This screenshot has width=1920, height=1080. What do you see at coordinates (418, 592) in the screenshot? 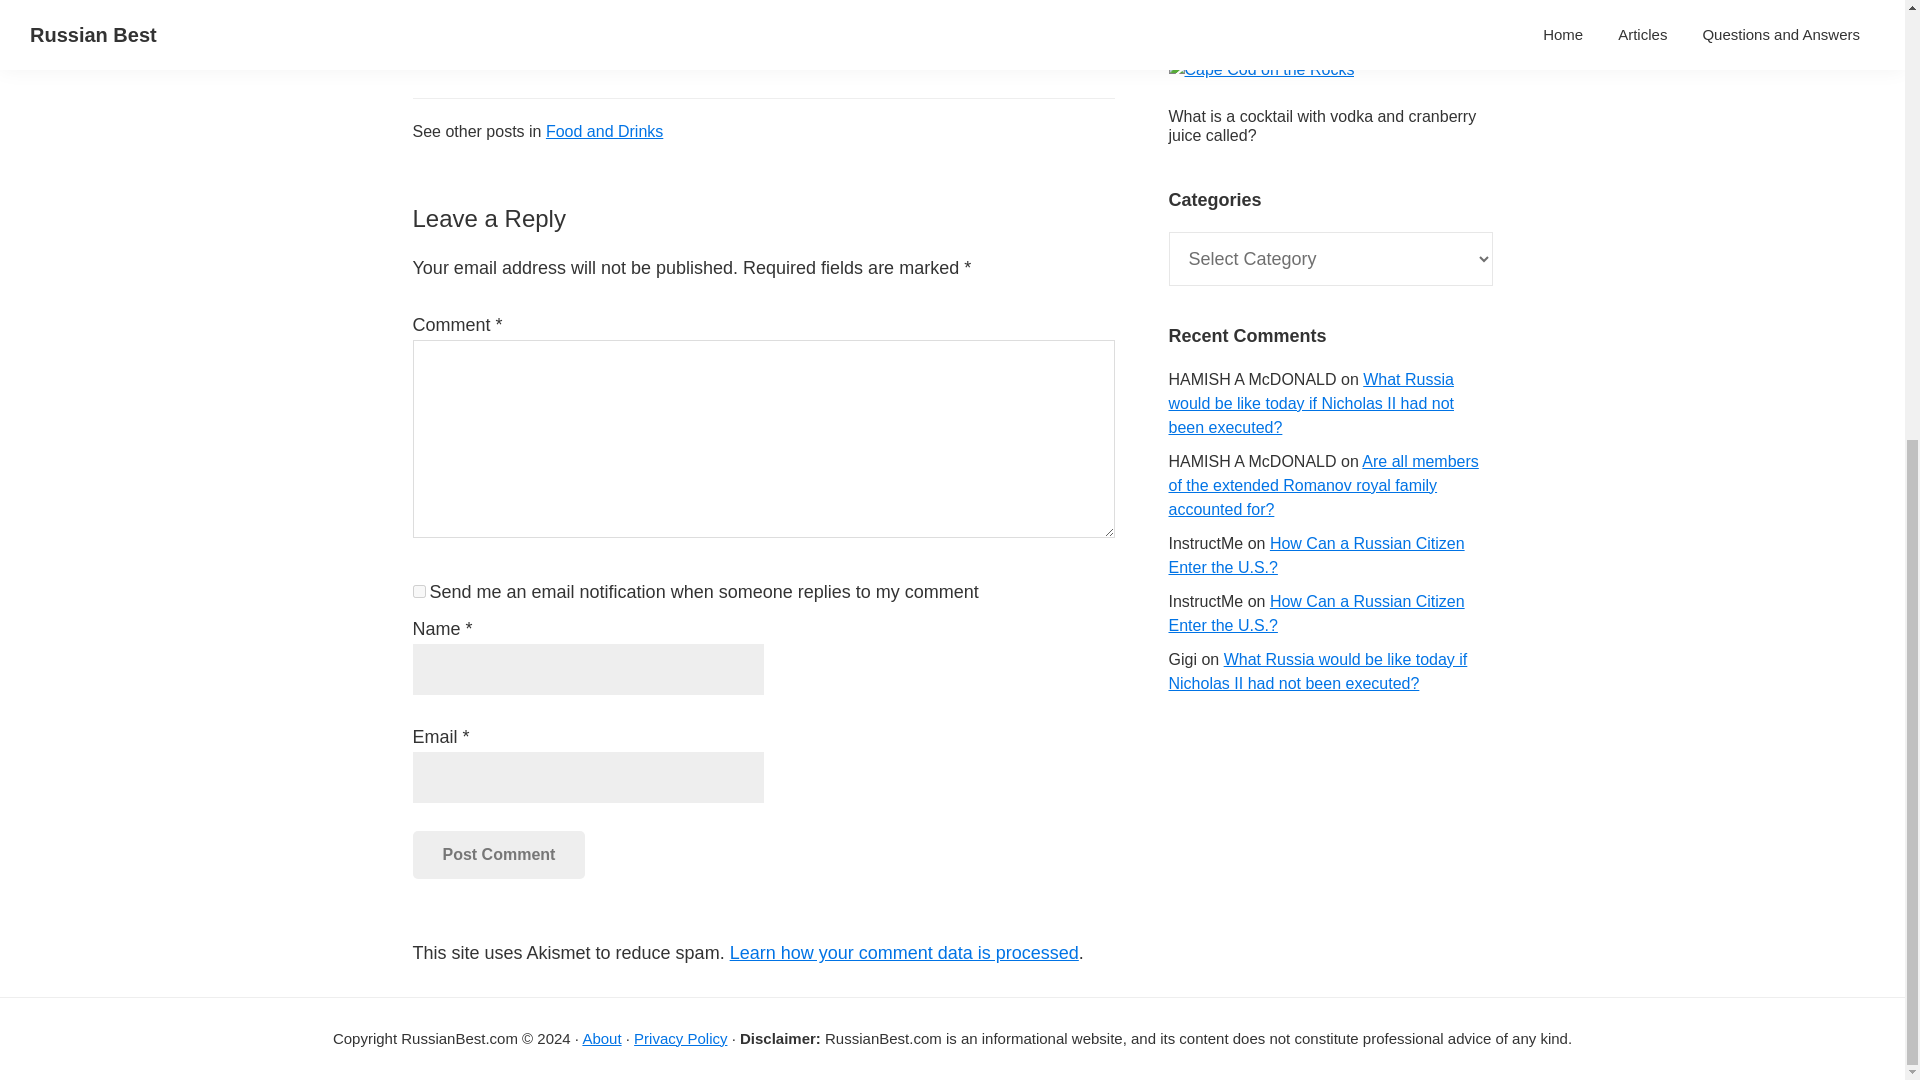
I see `1` at bounding box center [418, 592].